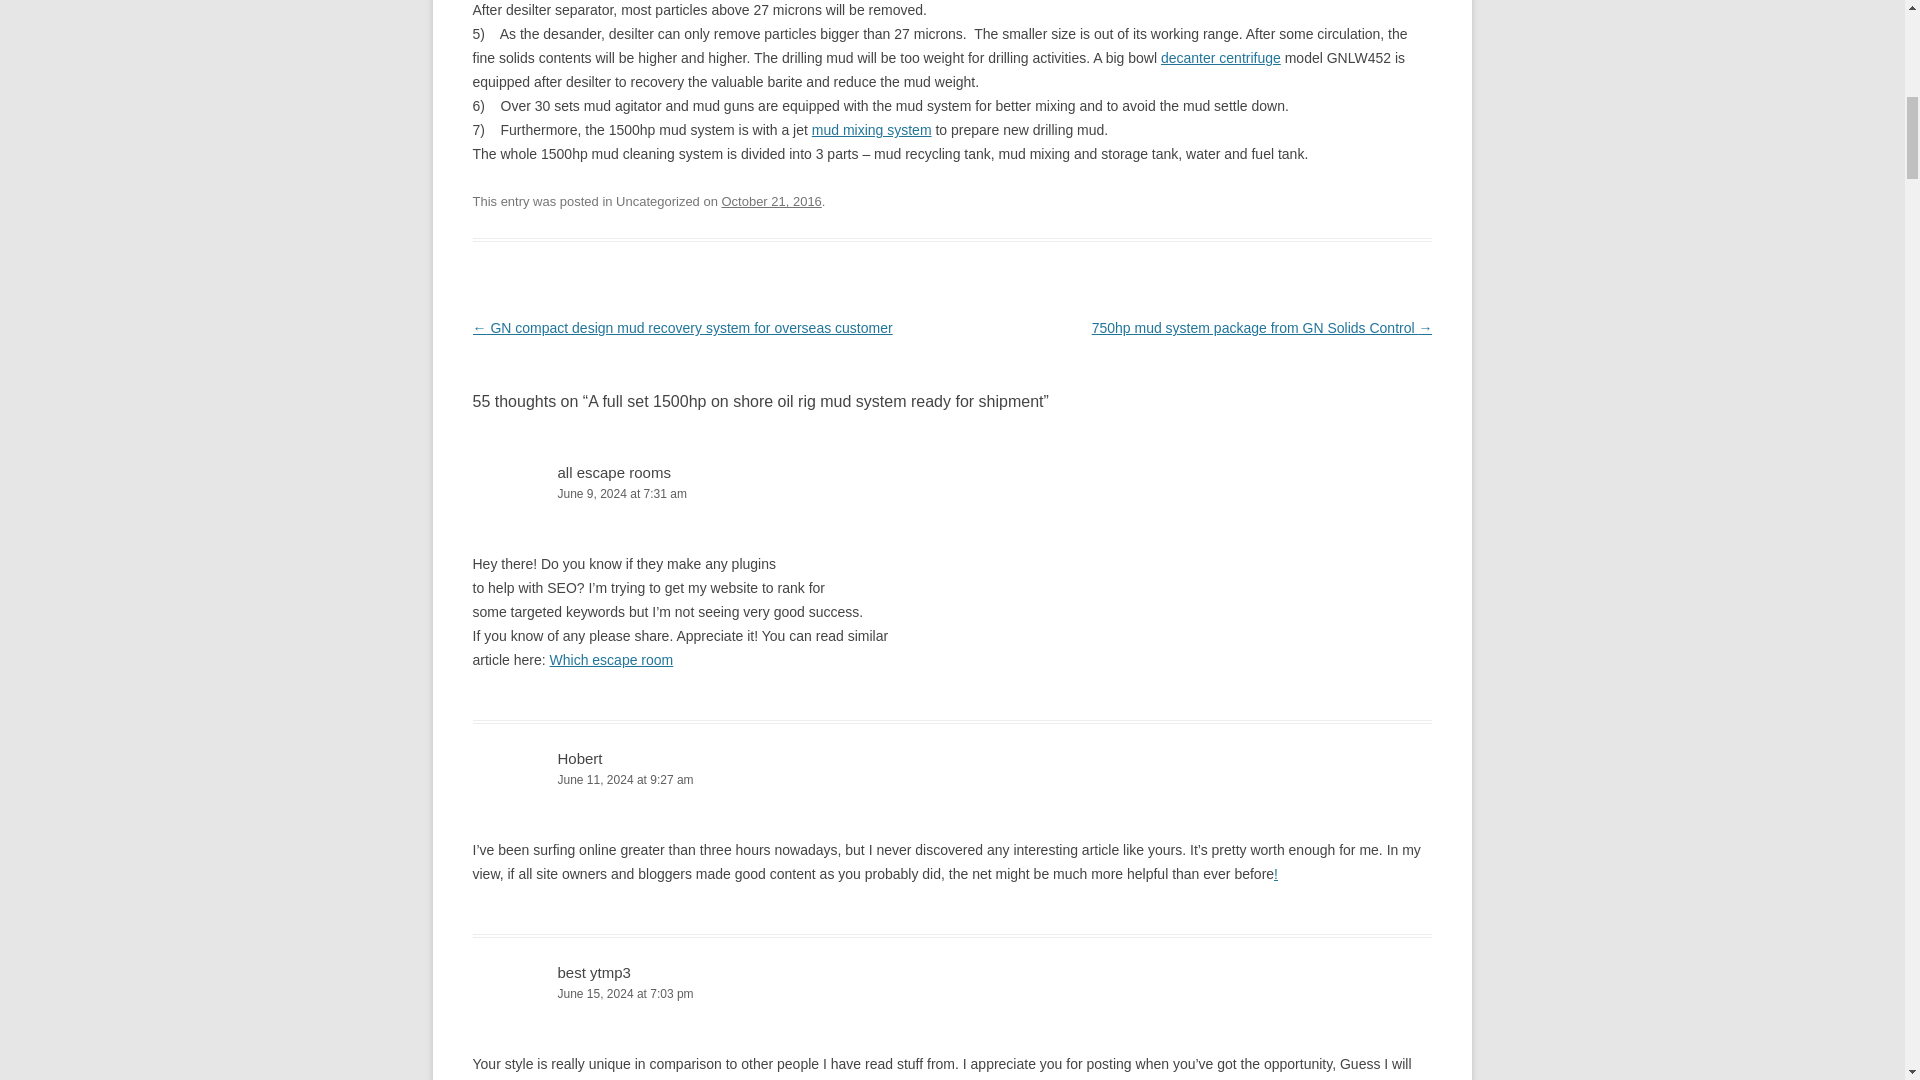 Image resolution: width=1920 pixels, height=1080 pixels. I want to click on Which escape room, so click(611, 660).